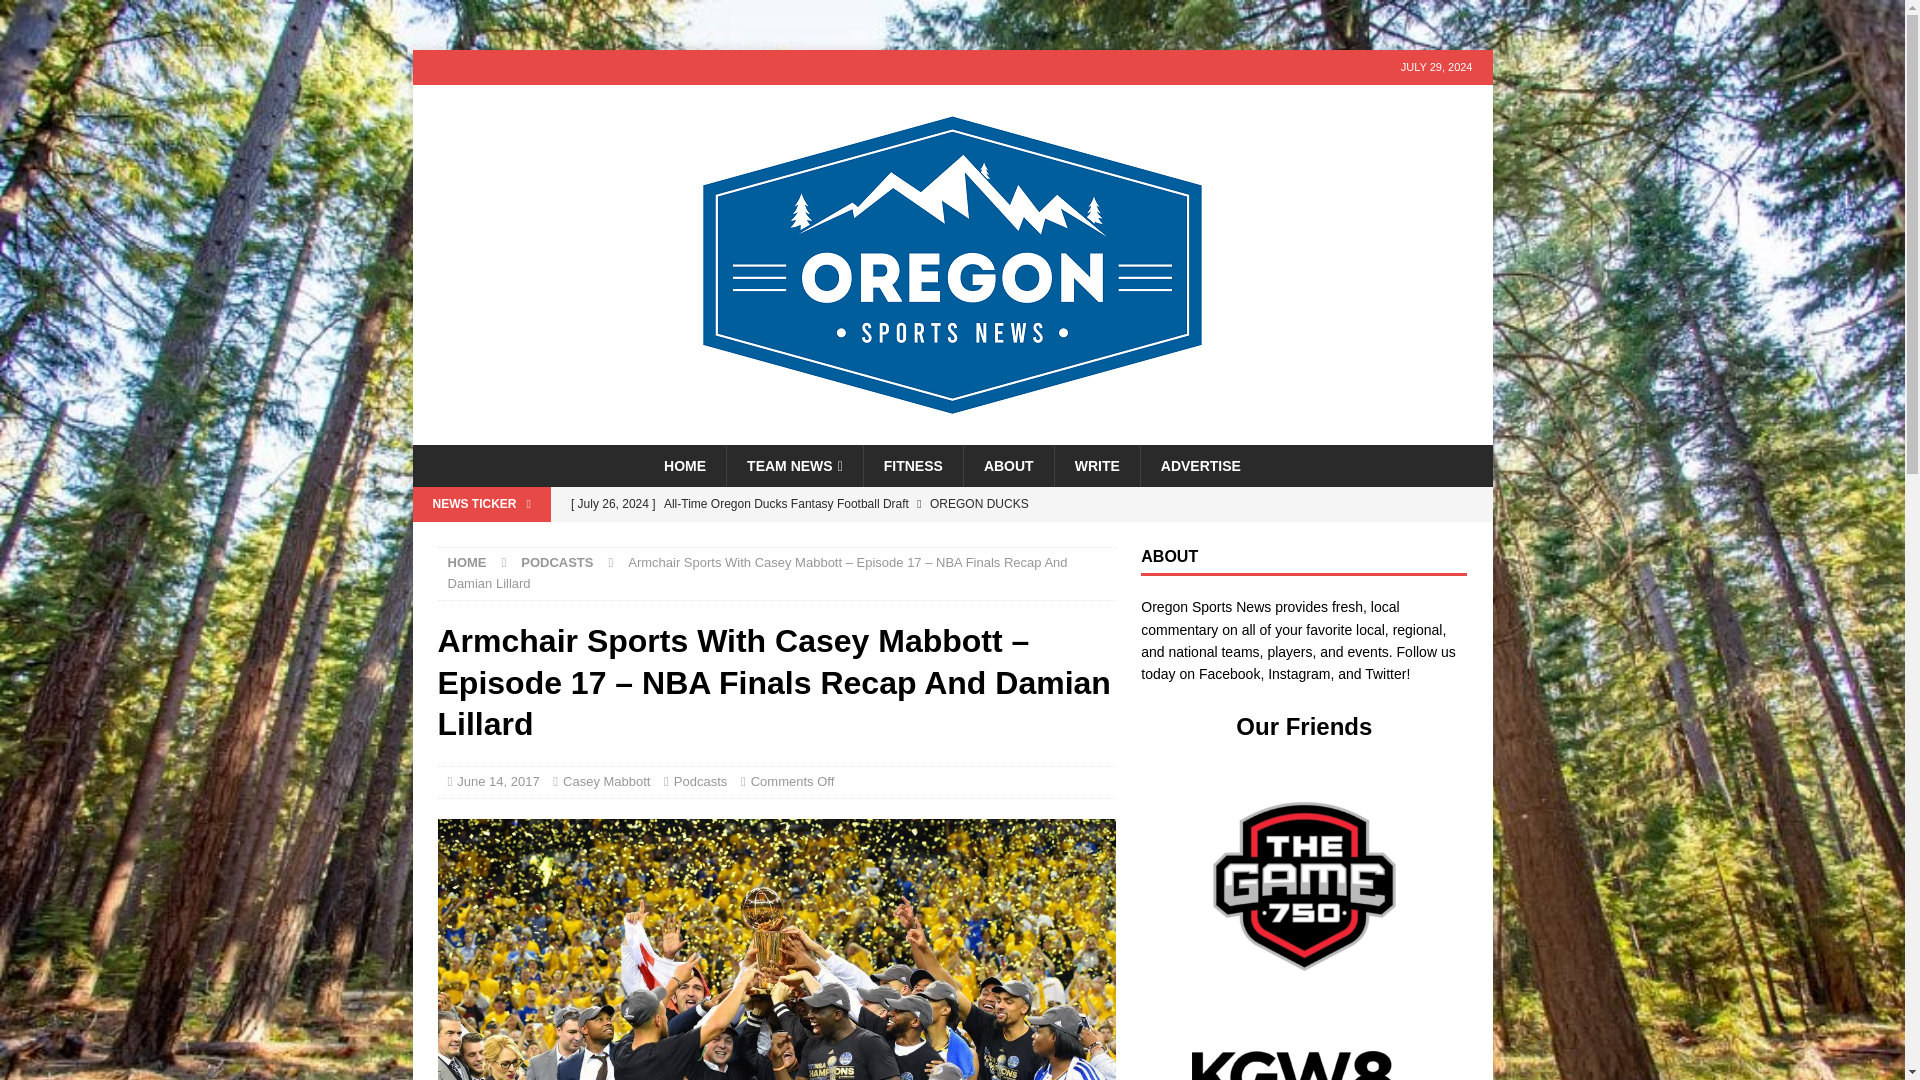 The image size is (1920, 1080). I want to click on TEAM NEWS, so click(794, 466).